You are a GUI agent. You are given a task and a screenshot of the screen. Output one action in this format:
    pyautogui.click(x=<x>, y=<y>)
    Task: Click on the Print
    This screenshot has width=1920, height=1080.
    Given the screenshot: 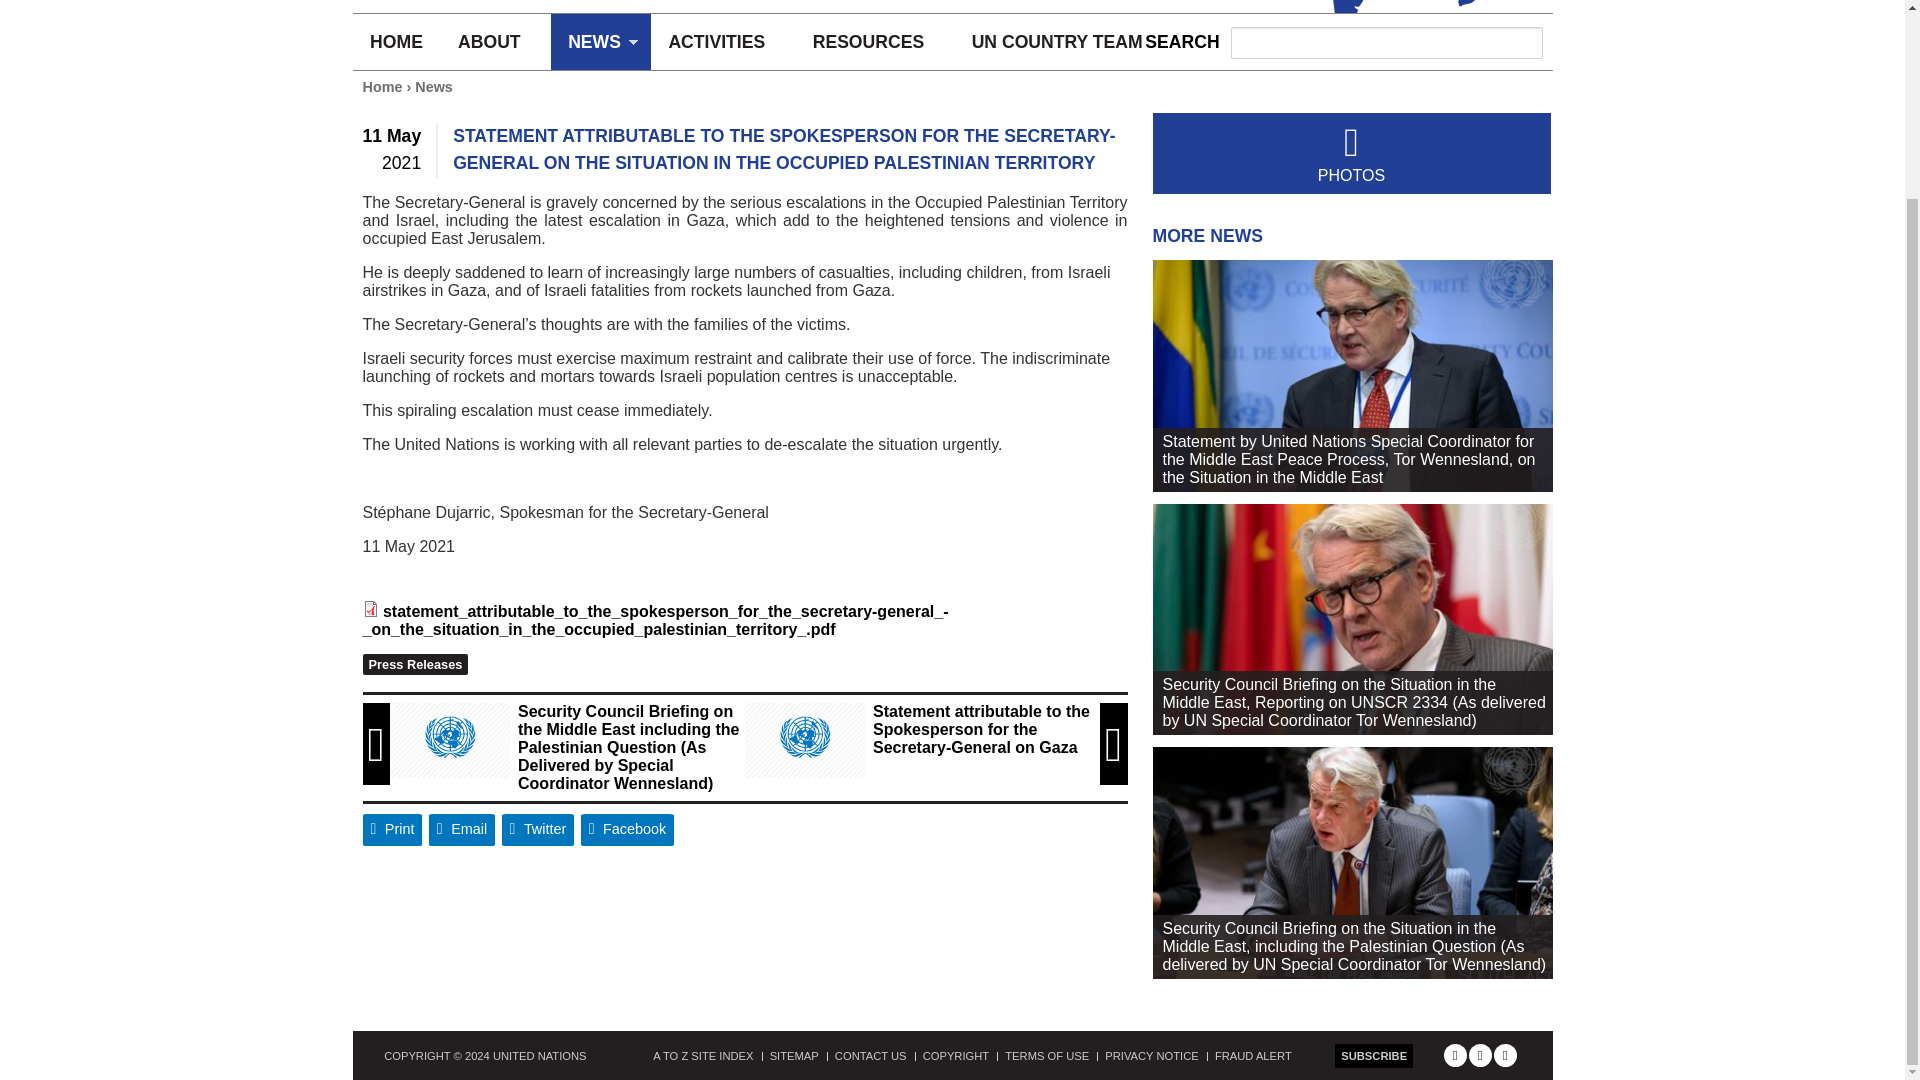 What is the action you would take?
    pyautogui.click(x=392, y=830)
    